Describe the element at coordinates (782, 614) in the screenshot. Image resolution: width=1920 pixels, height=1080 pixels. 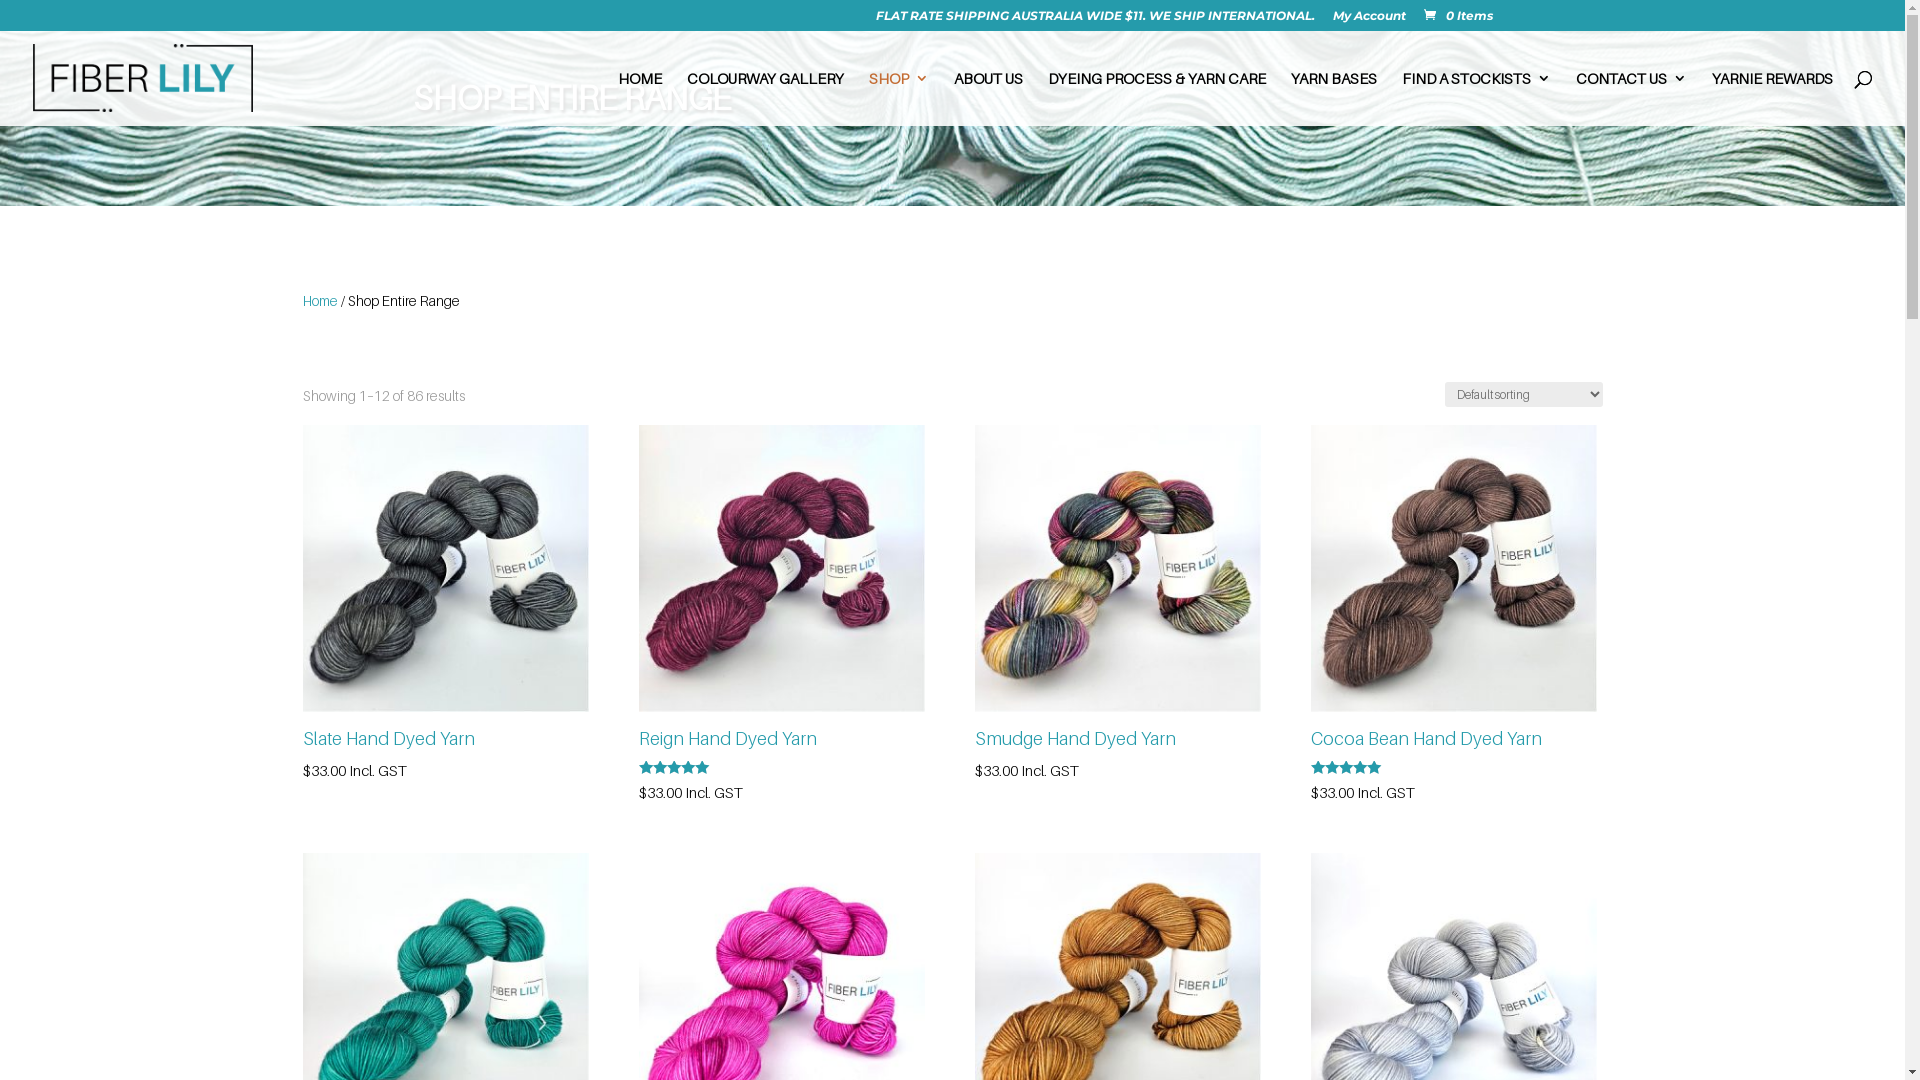
I see `Reign Hand Dyed Yarn
Rated
out of 5
$33.00 Incl. GST` at that location.